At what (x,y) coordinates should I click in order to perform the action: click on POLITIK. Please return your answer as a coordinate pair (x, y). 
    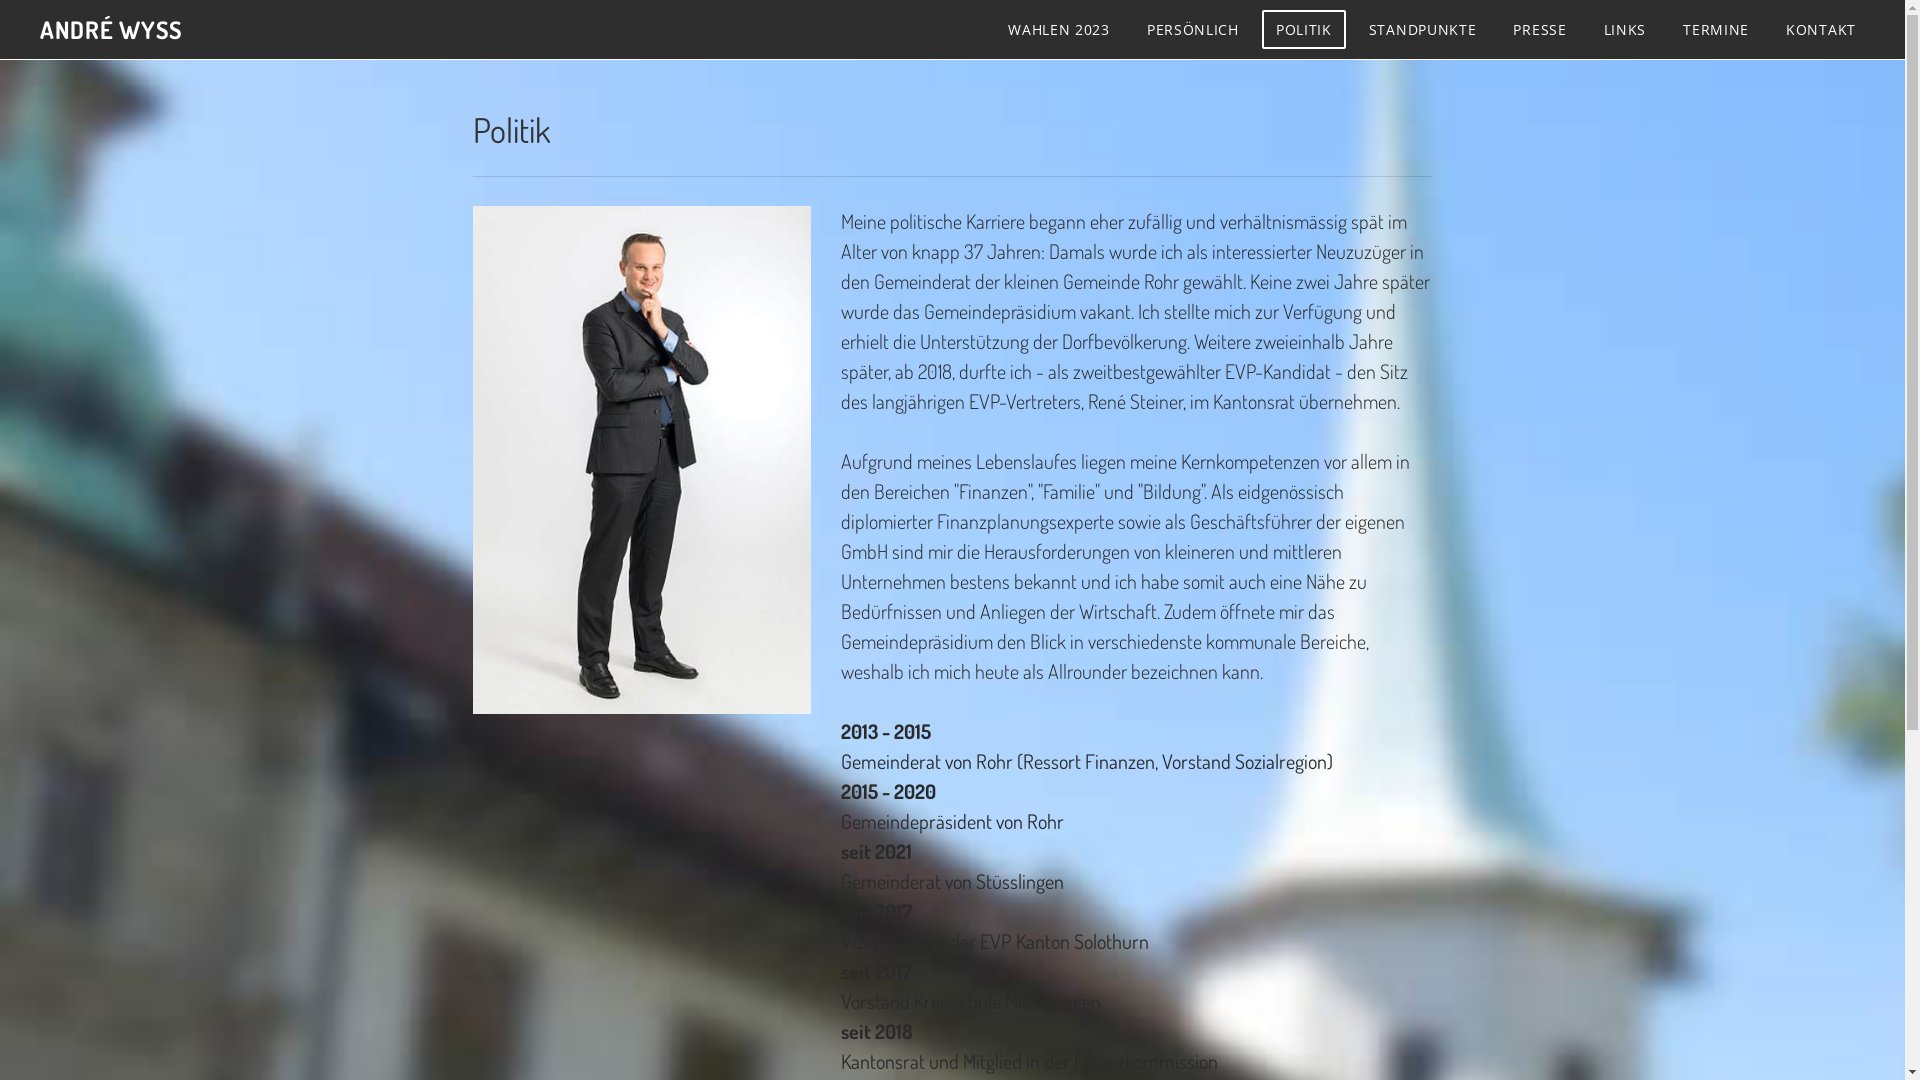
    Looking at the image, I should click on (1304, 30).